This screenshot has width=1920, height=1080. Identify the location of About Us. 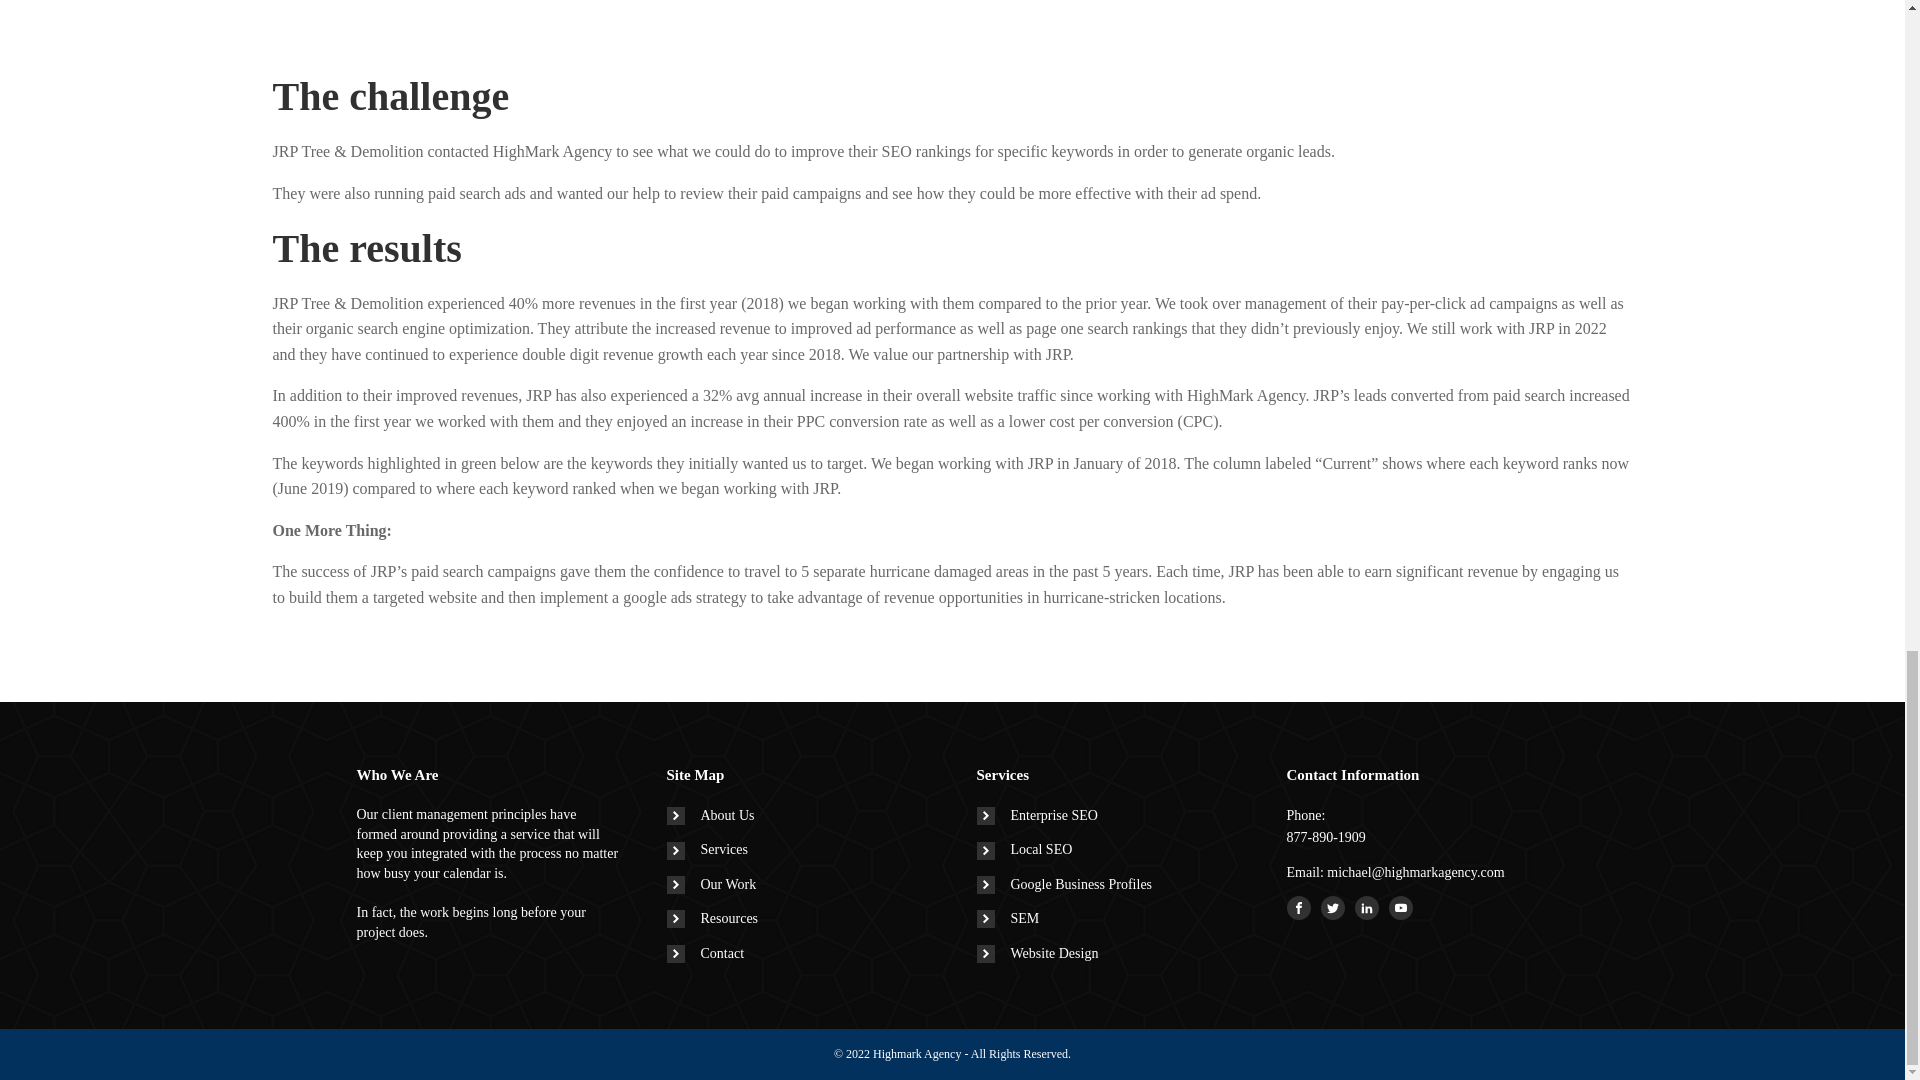
(710, 816).